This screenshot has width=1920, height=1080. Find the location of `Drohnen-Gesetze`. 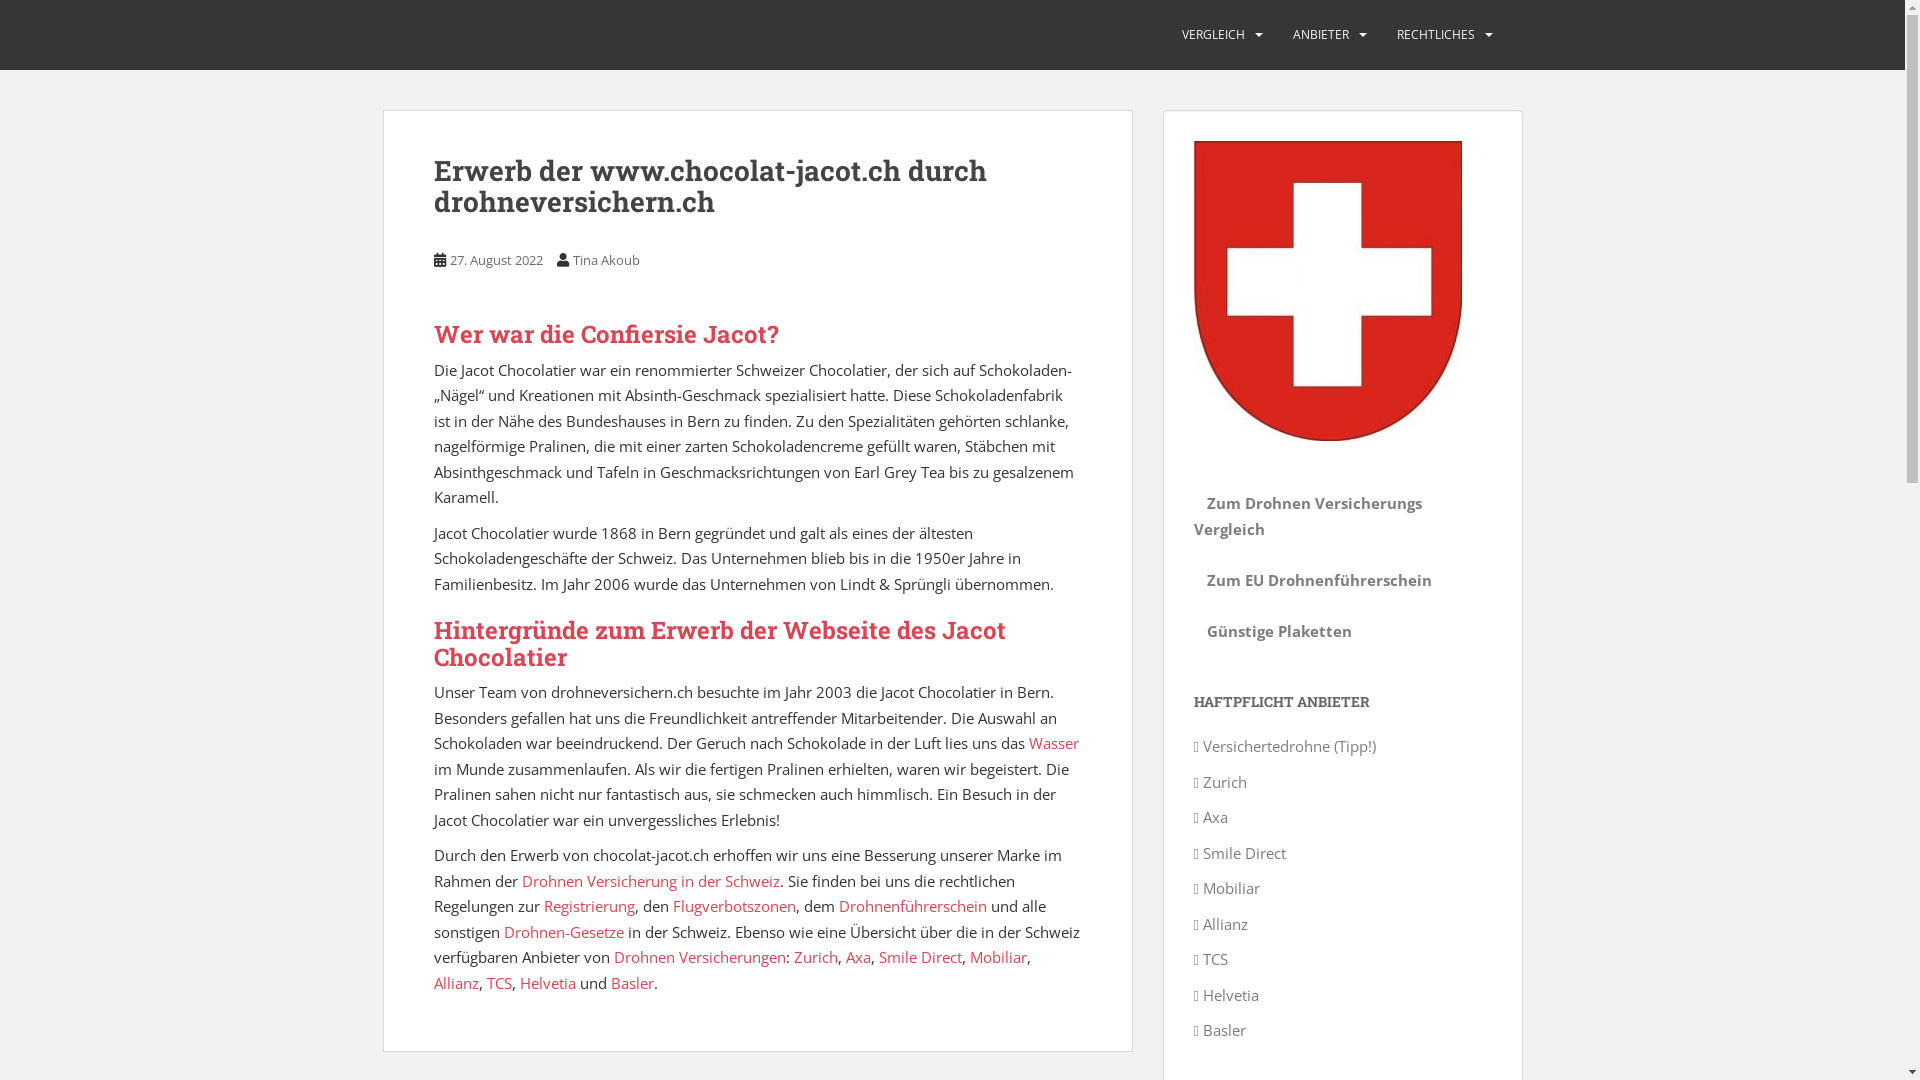

Drohnen-Gesetze is located at coordinates (564, 932).